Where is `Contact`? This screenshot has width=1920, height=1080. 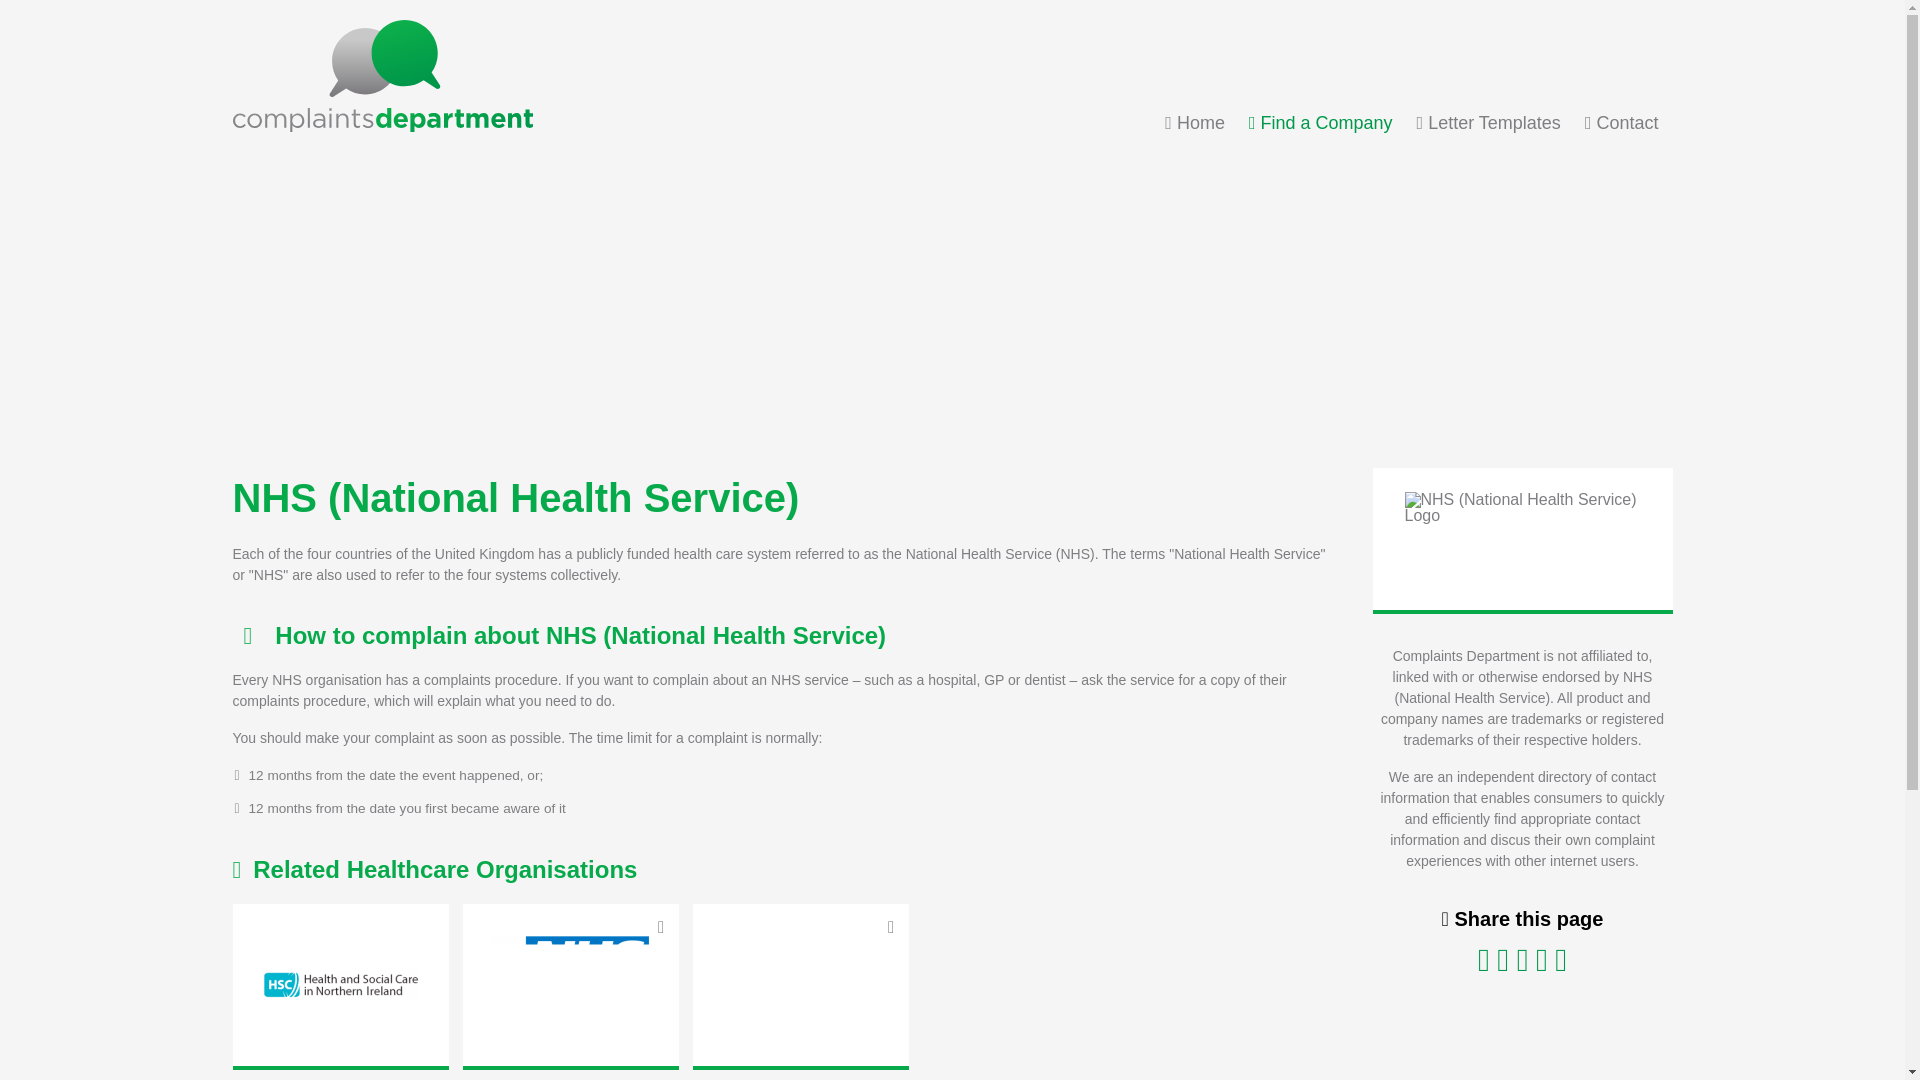
Contact is located at coordinates (1622, 122).